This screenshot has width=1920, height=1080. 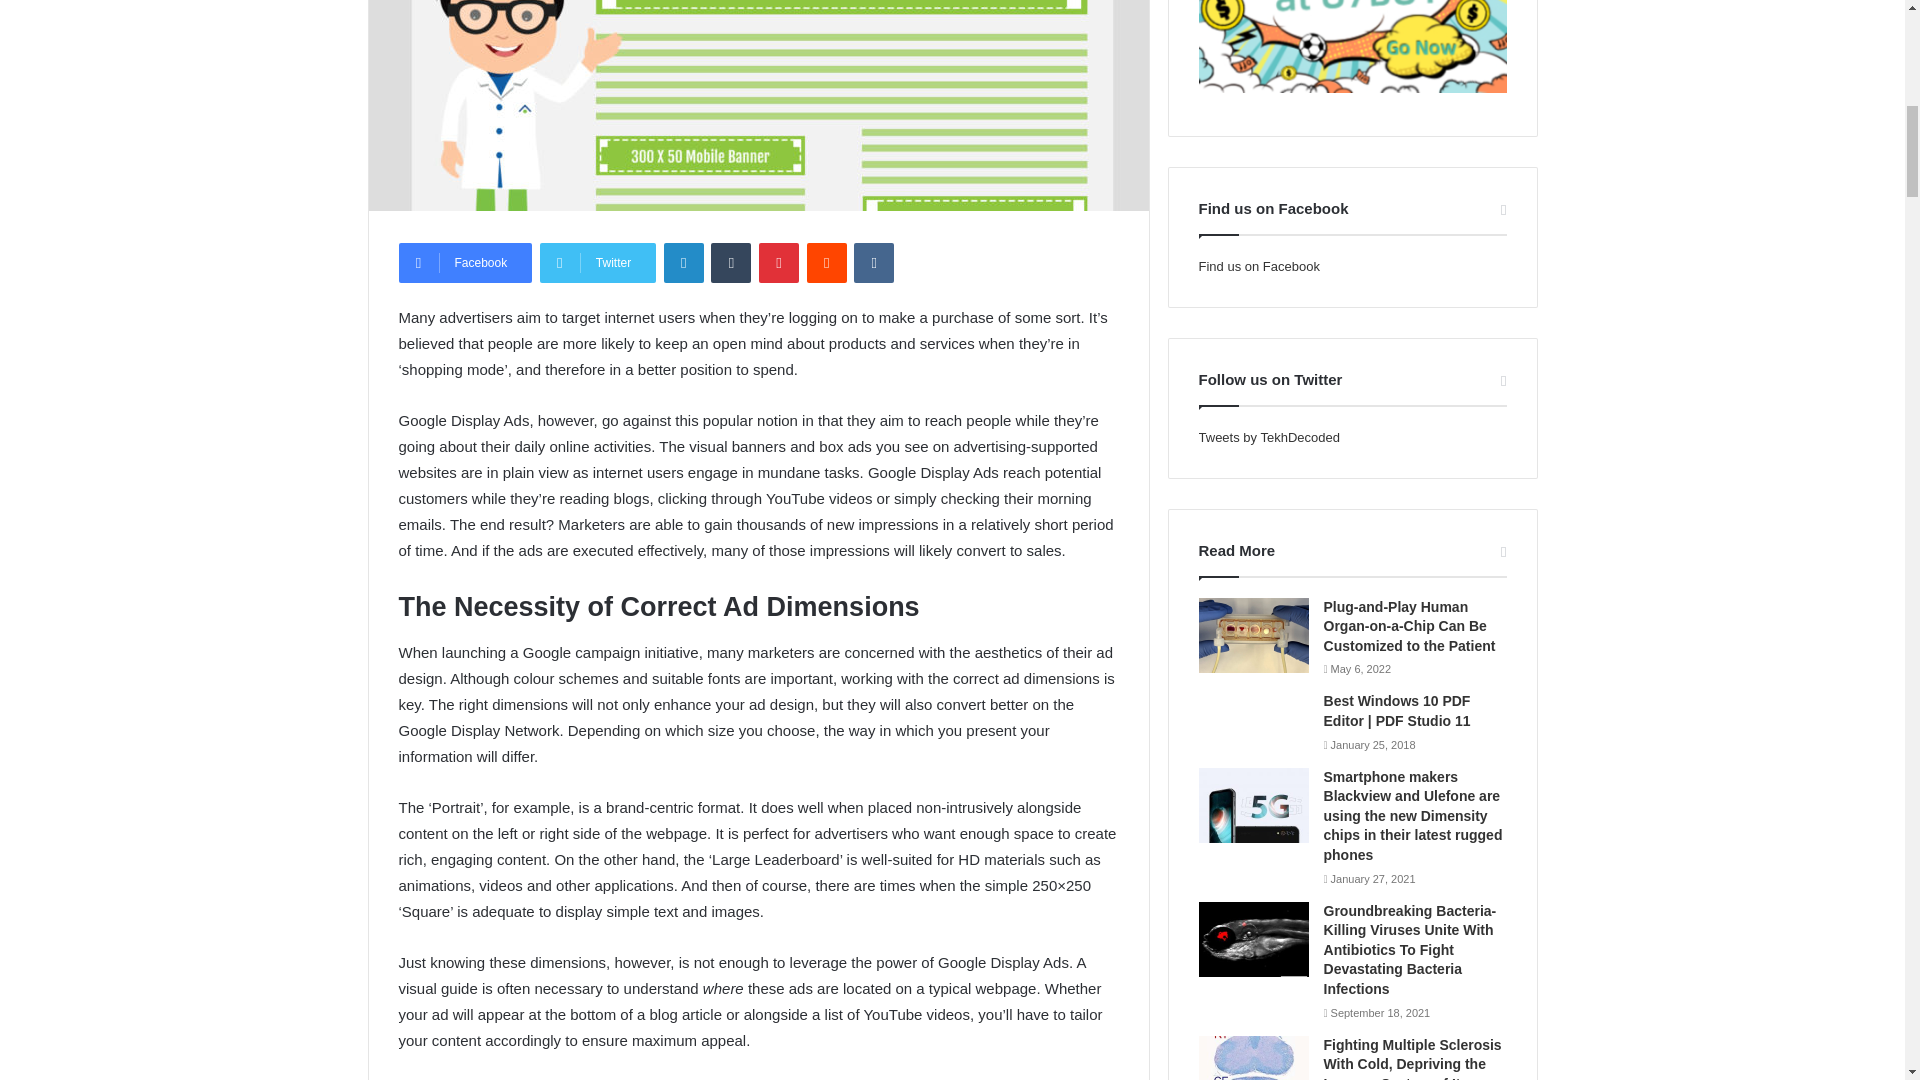 I want to click on Pinterest, so click(x=778, y=262).